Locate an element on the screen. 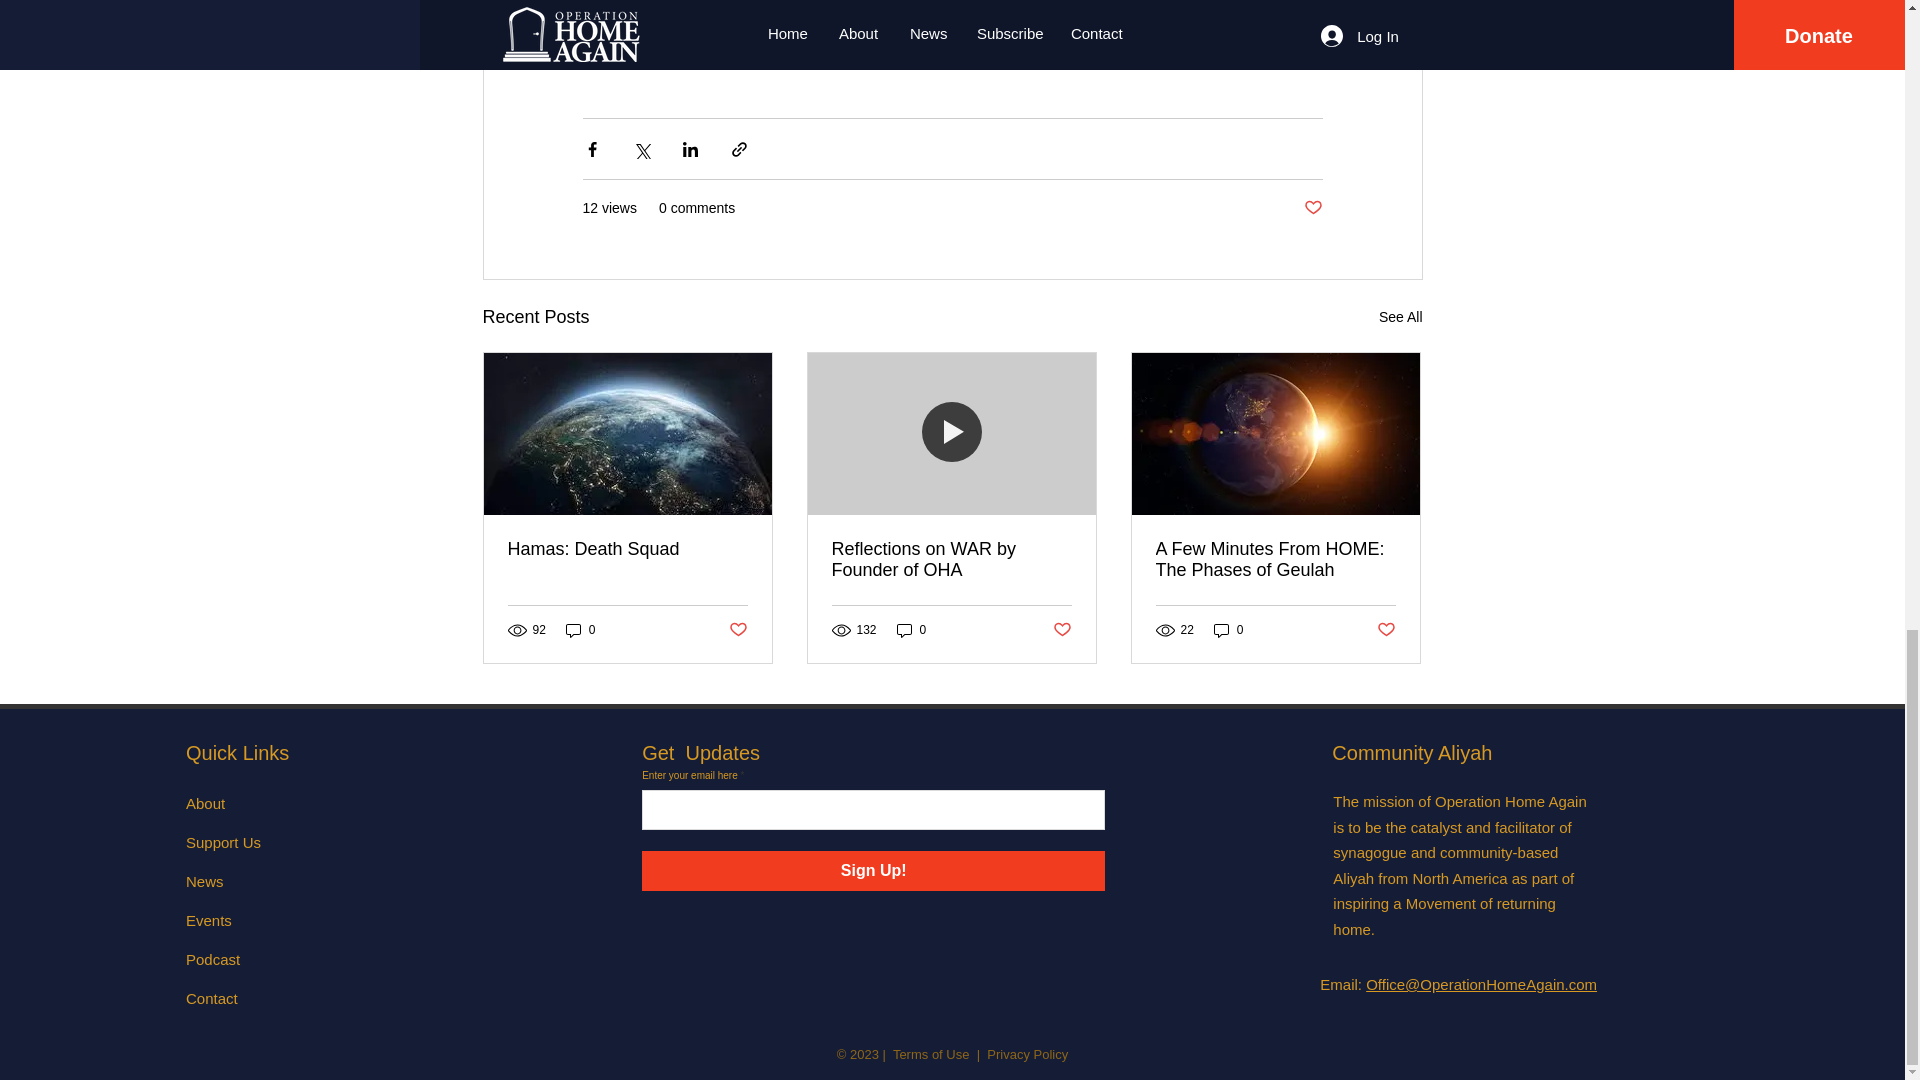 The image size is (1920, 1080). Post not marked as liked is located at coordinates (1386, 630).